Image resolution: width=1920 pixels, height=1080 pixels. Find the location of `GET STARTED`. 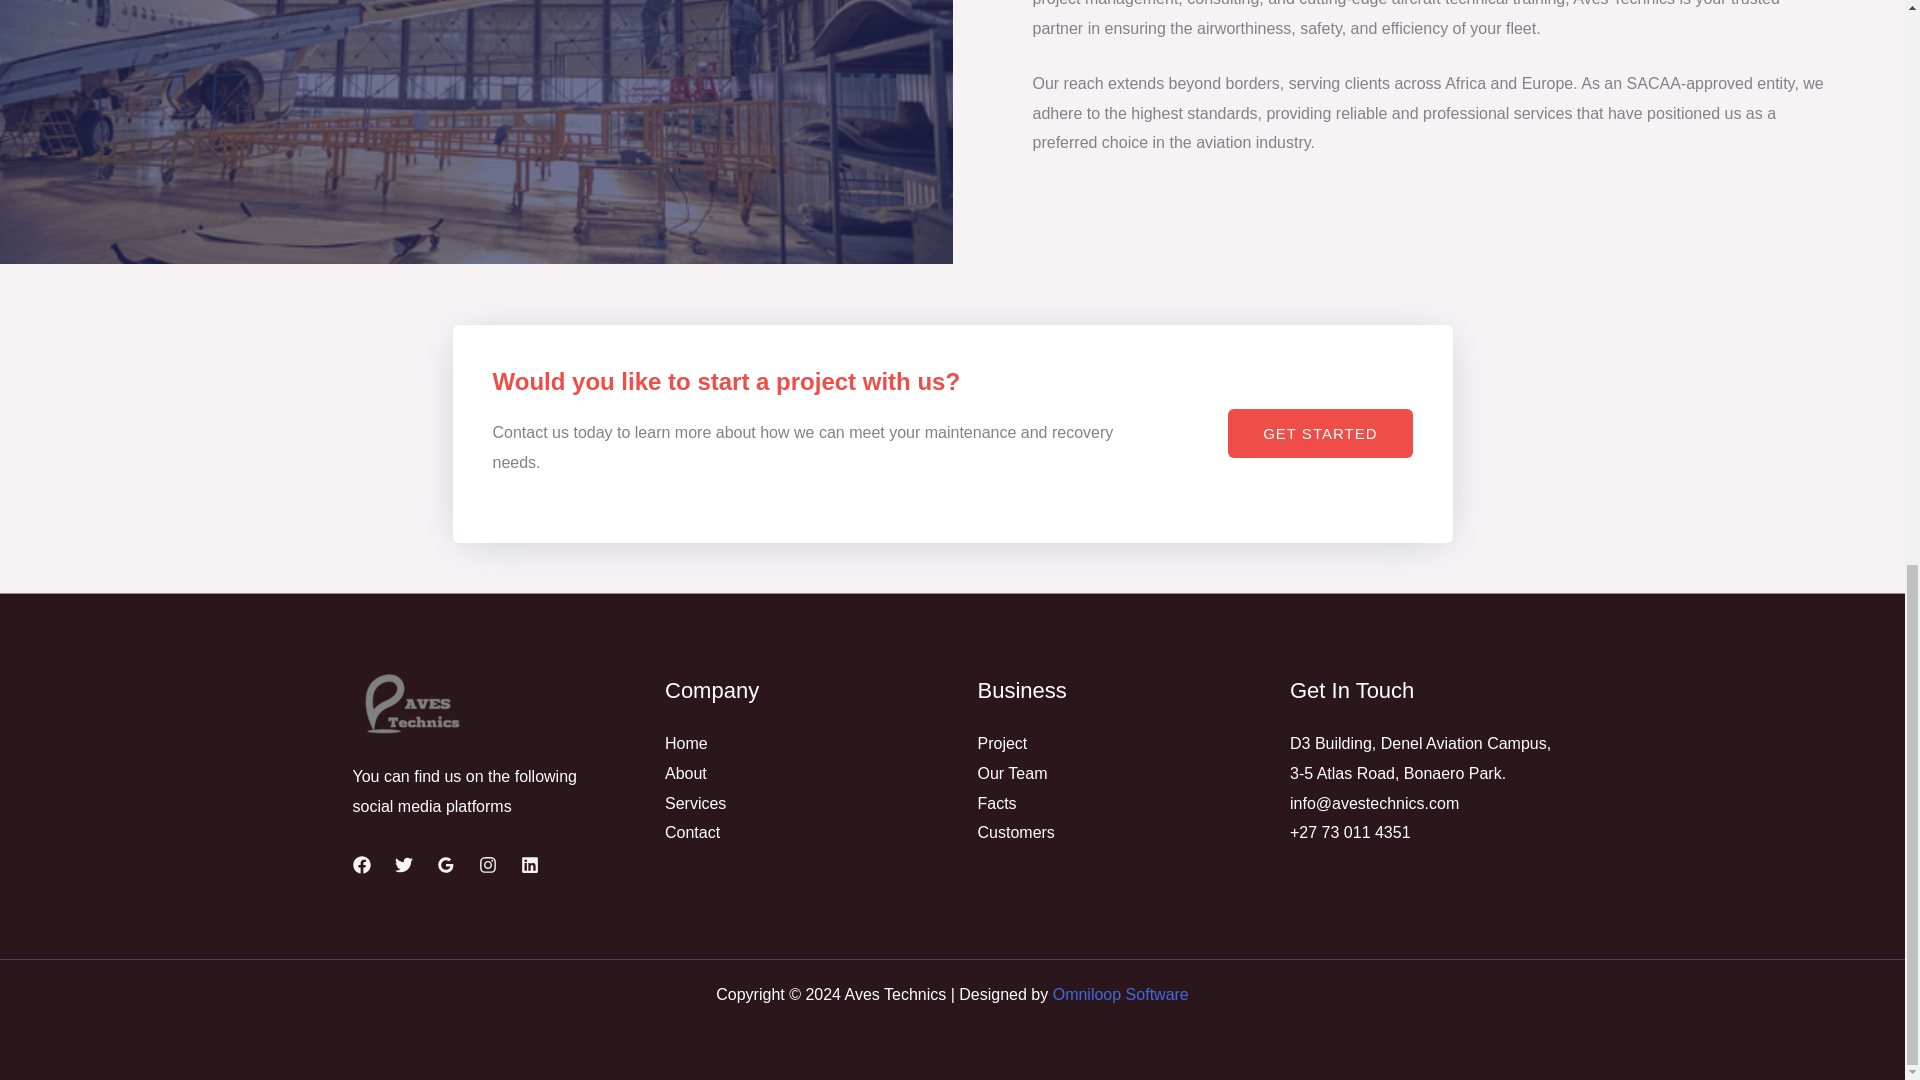

GET STARTED is located at coordinates (1320, 433).